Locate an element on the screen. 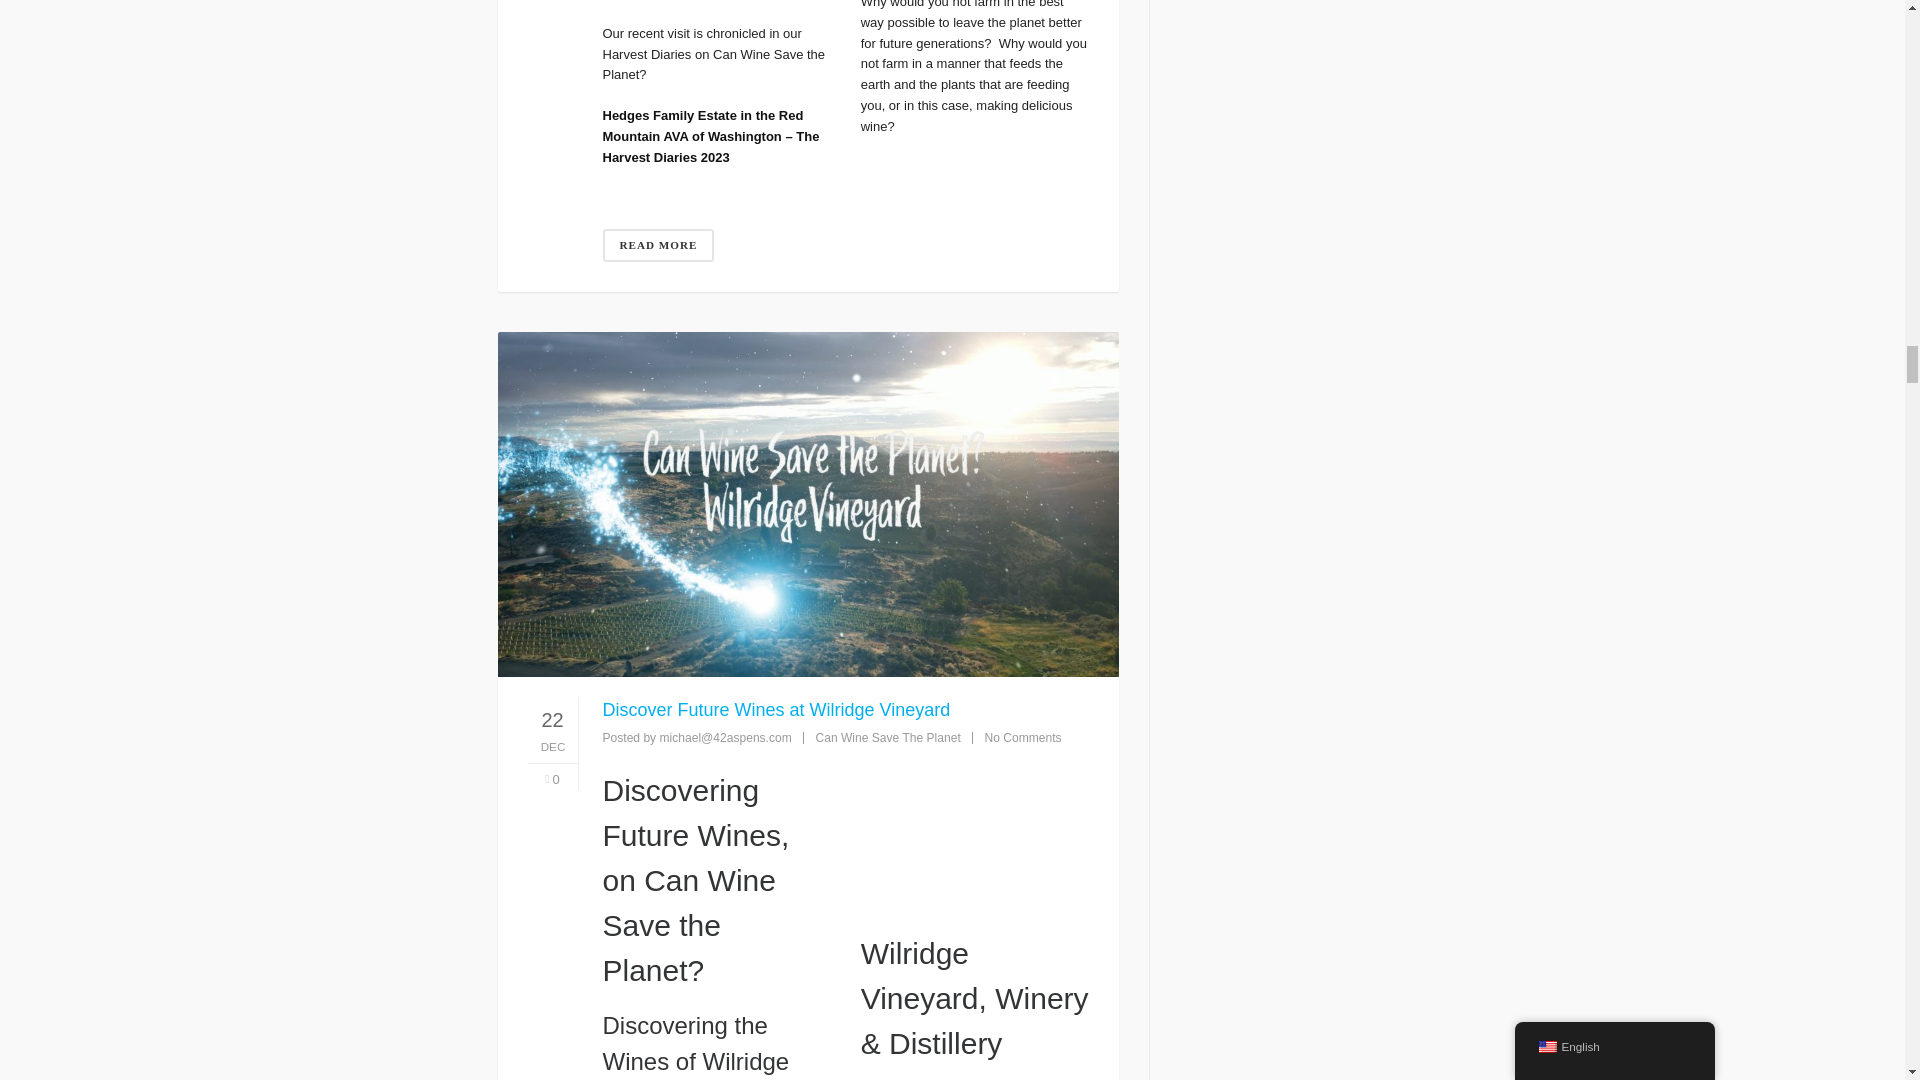 The width and height of the screenshot is (1920, 1080). Like this post. Discover Future Wines at Wilridge Vineyard is located at coordinates (552, 780).